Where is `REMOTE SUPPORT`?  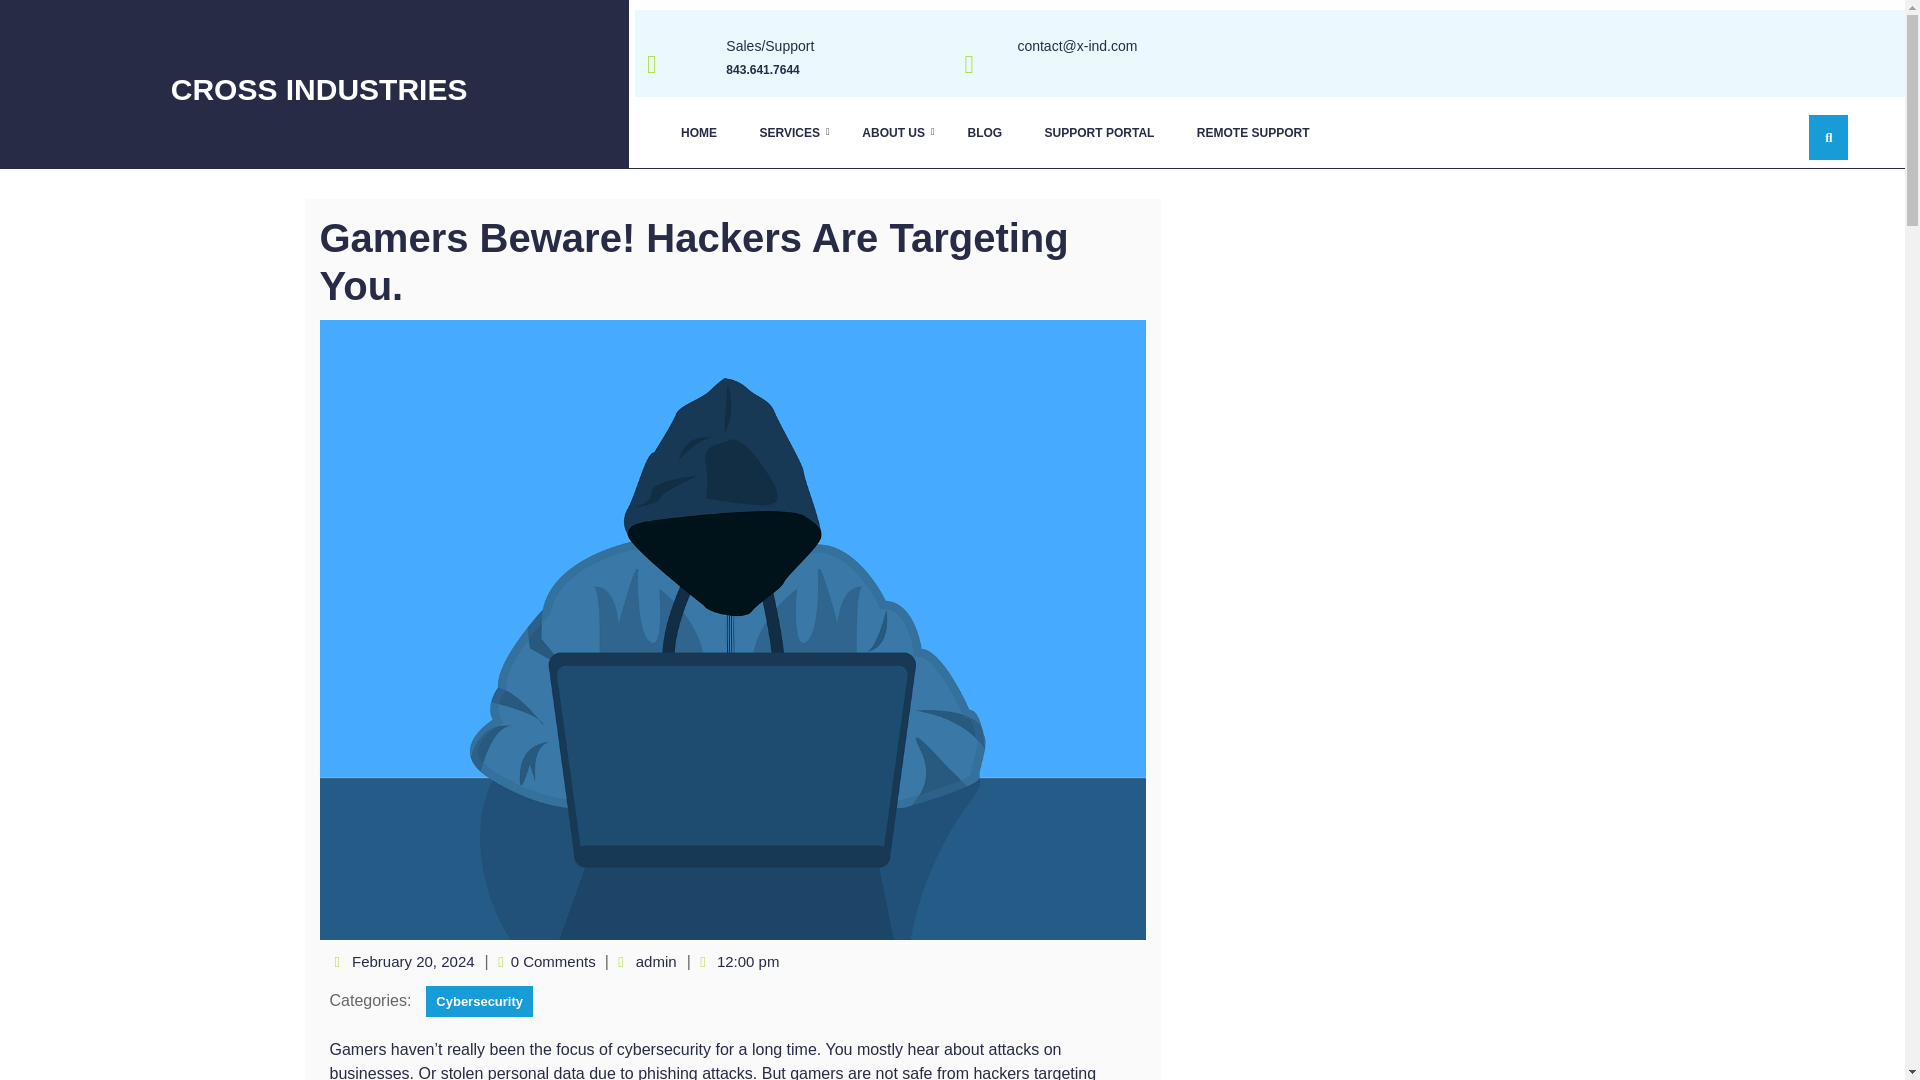 REMOTE SUPPORT is located at coordinates (1253, 132).